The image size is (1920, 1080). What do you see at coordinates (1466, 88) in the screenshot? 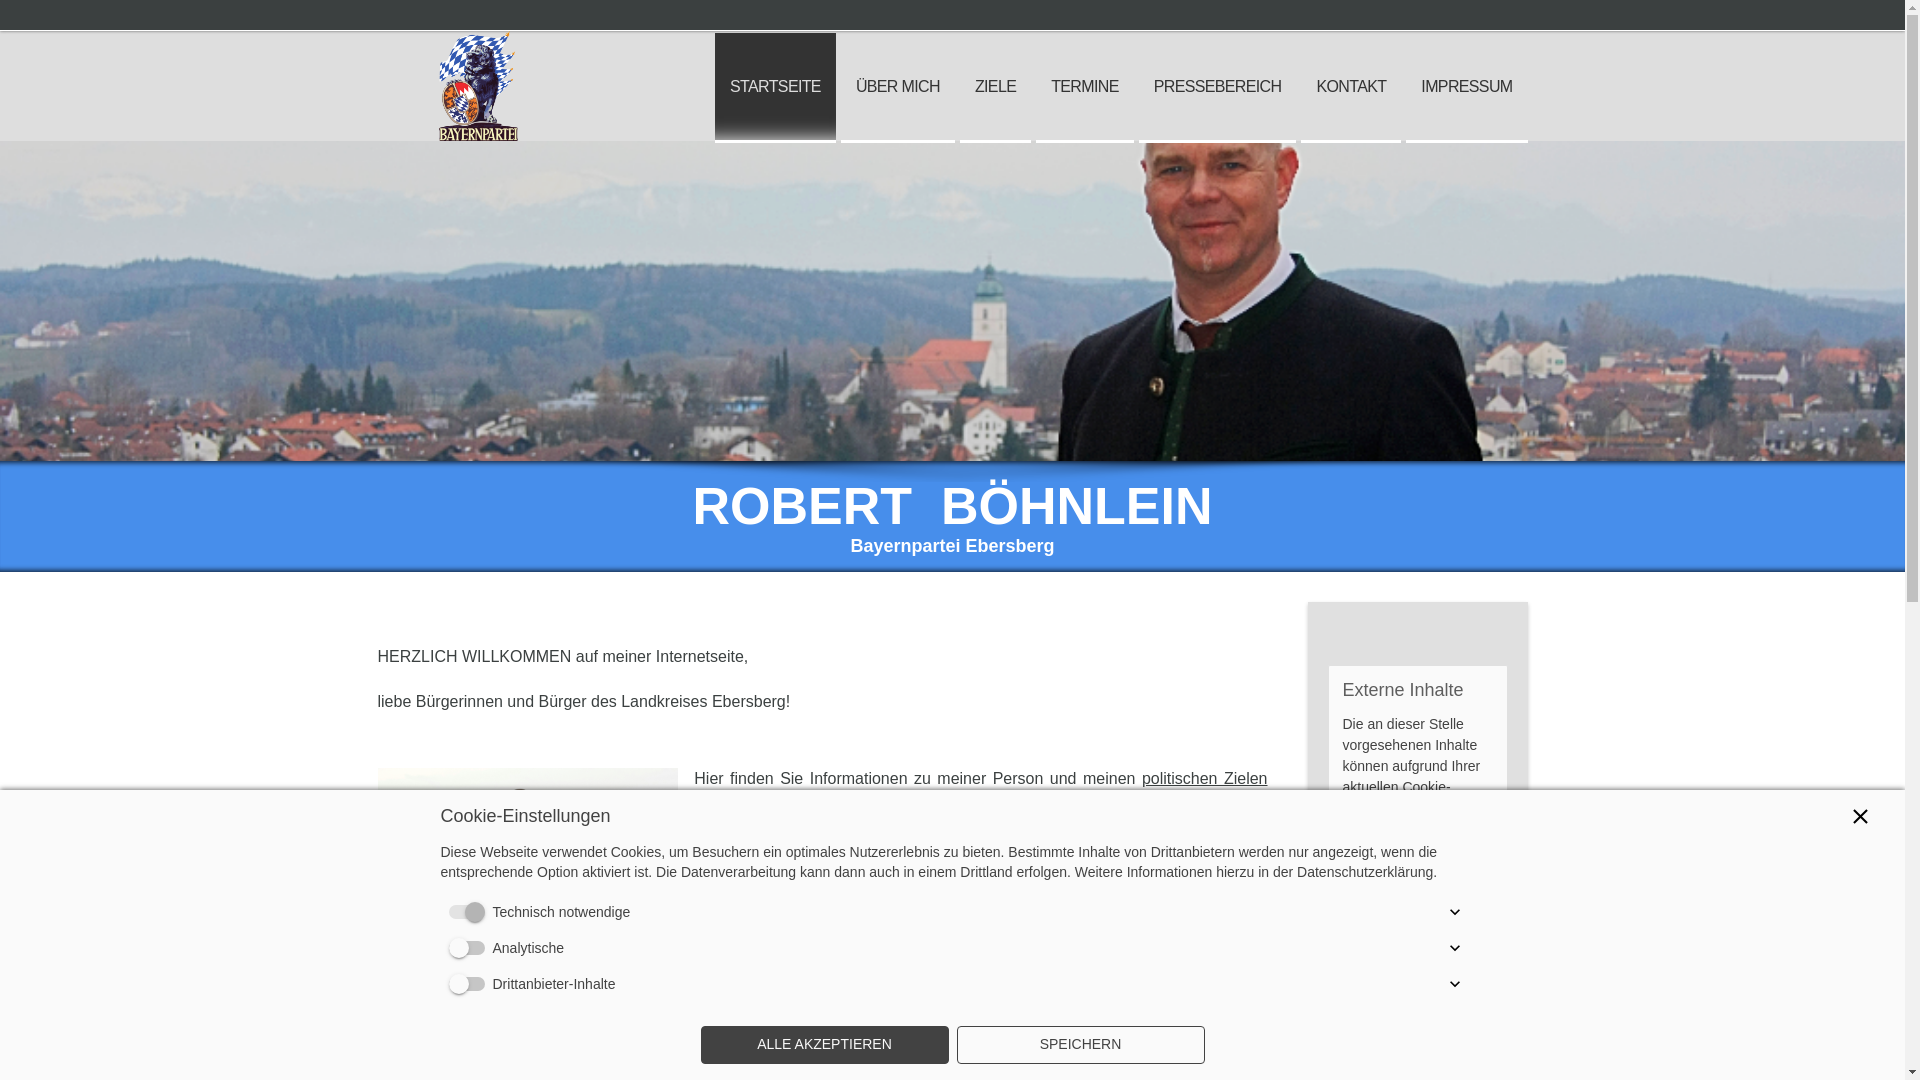
I see `IMPRESSUM` at bounding box center [1466, 88].